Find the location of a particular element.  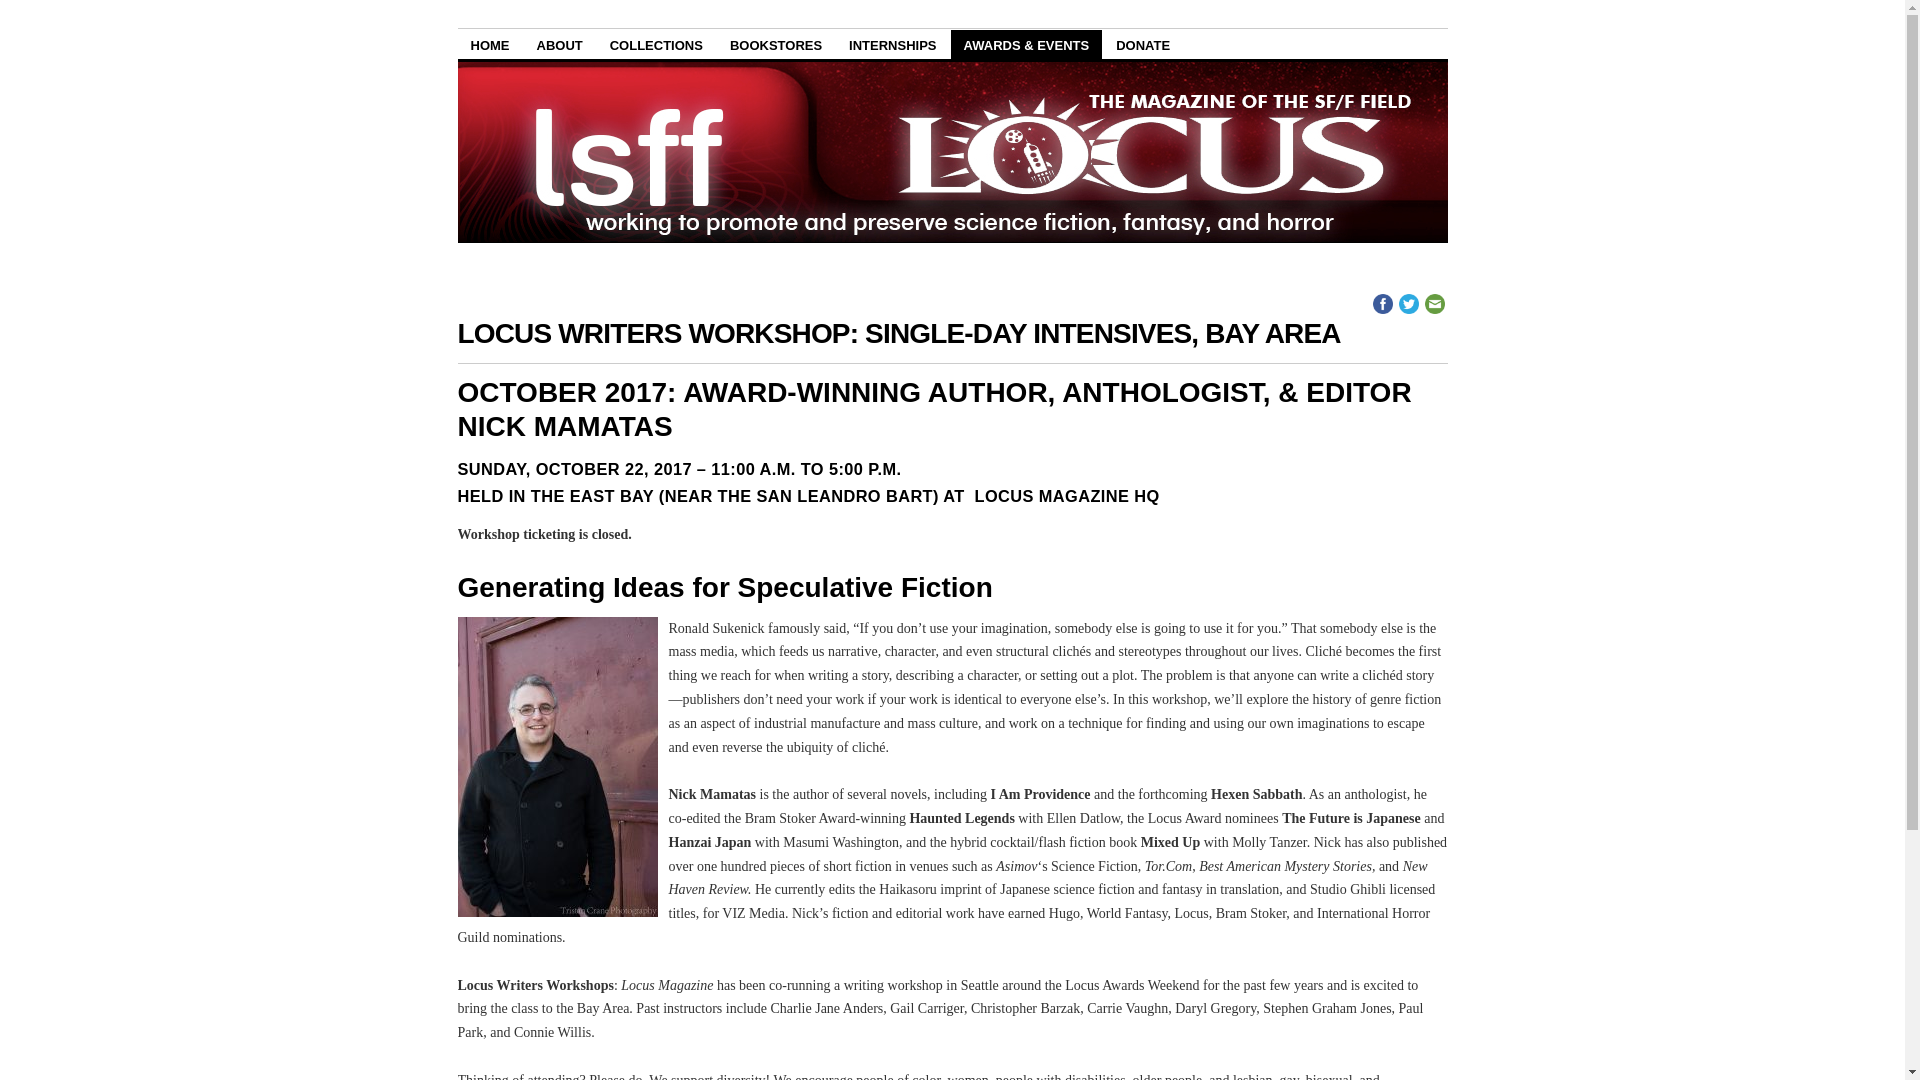

email is located at coordinates (1434, 304).